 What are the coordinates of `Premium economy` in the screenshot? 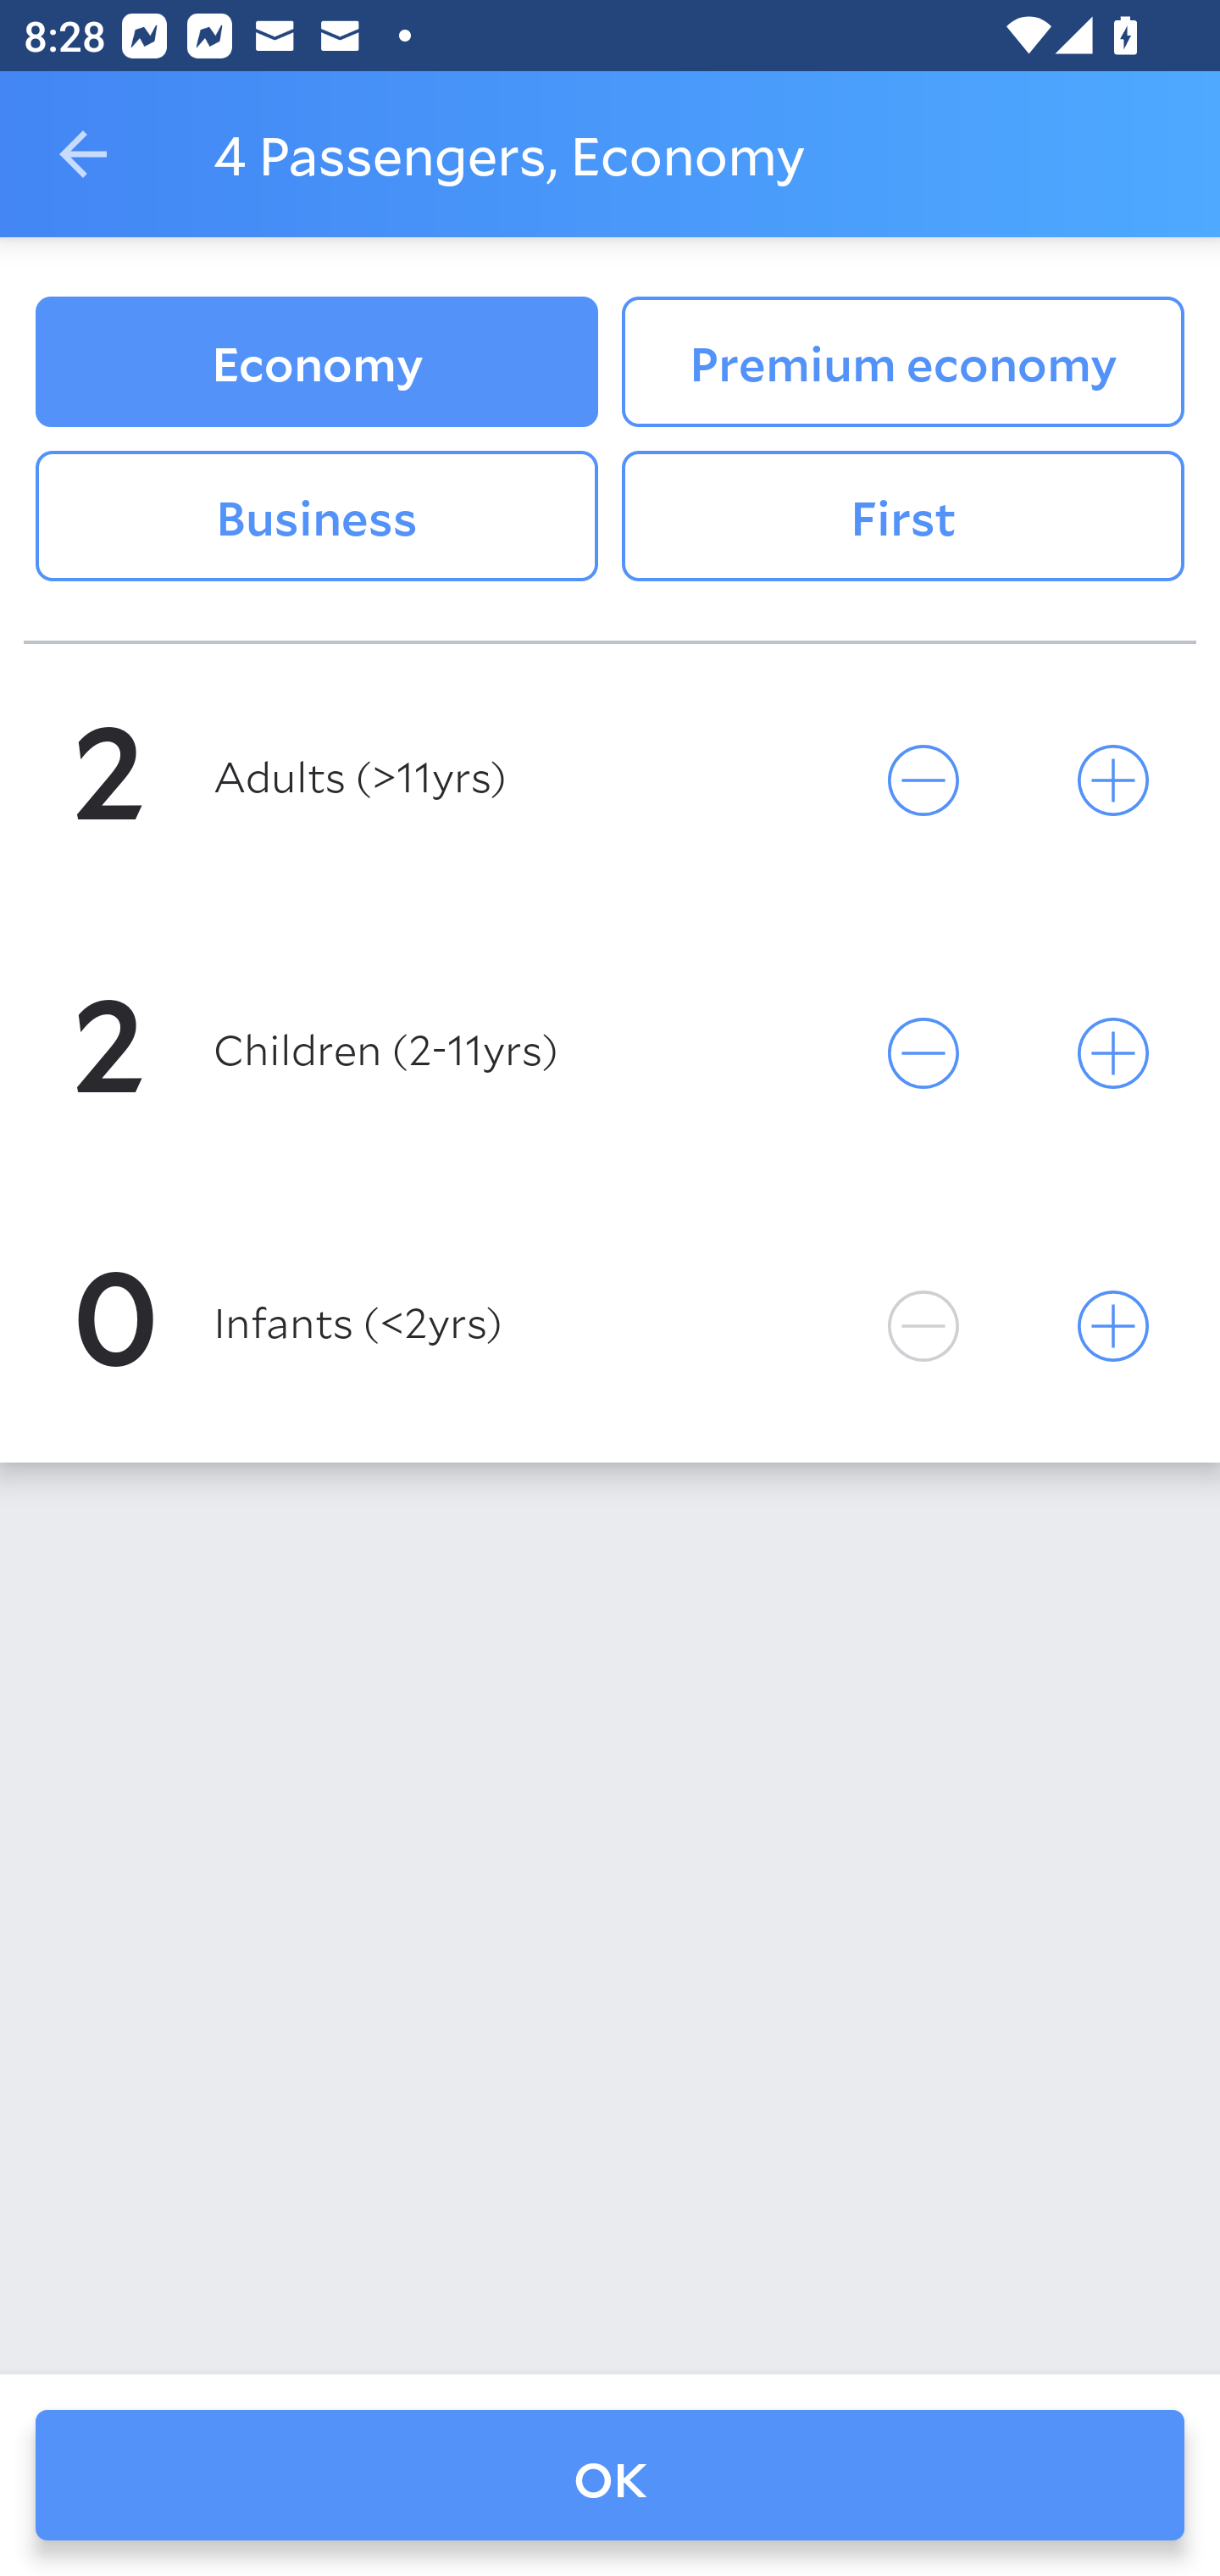 It's located at (903, 361).